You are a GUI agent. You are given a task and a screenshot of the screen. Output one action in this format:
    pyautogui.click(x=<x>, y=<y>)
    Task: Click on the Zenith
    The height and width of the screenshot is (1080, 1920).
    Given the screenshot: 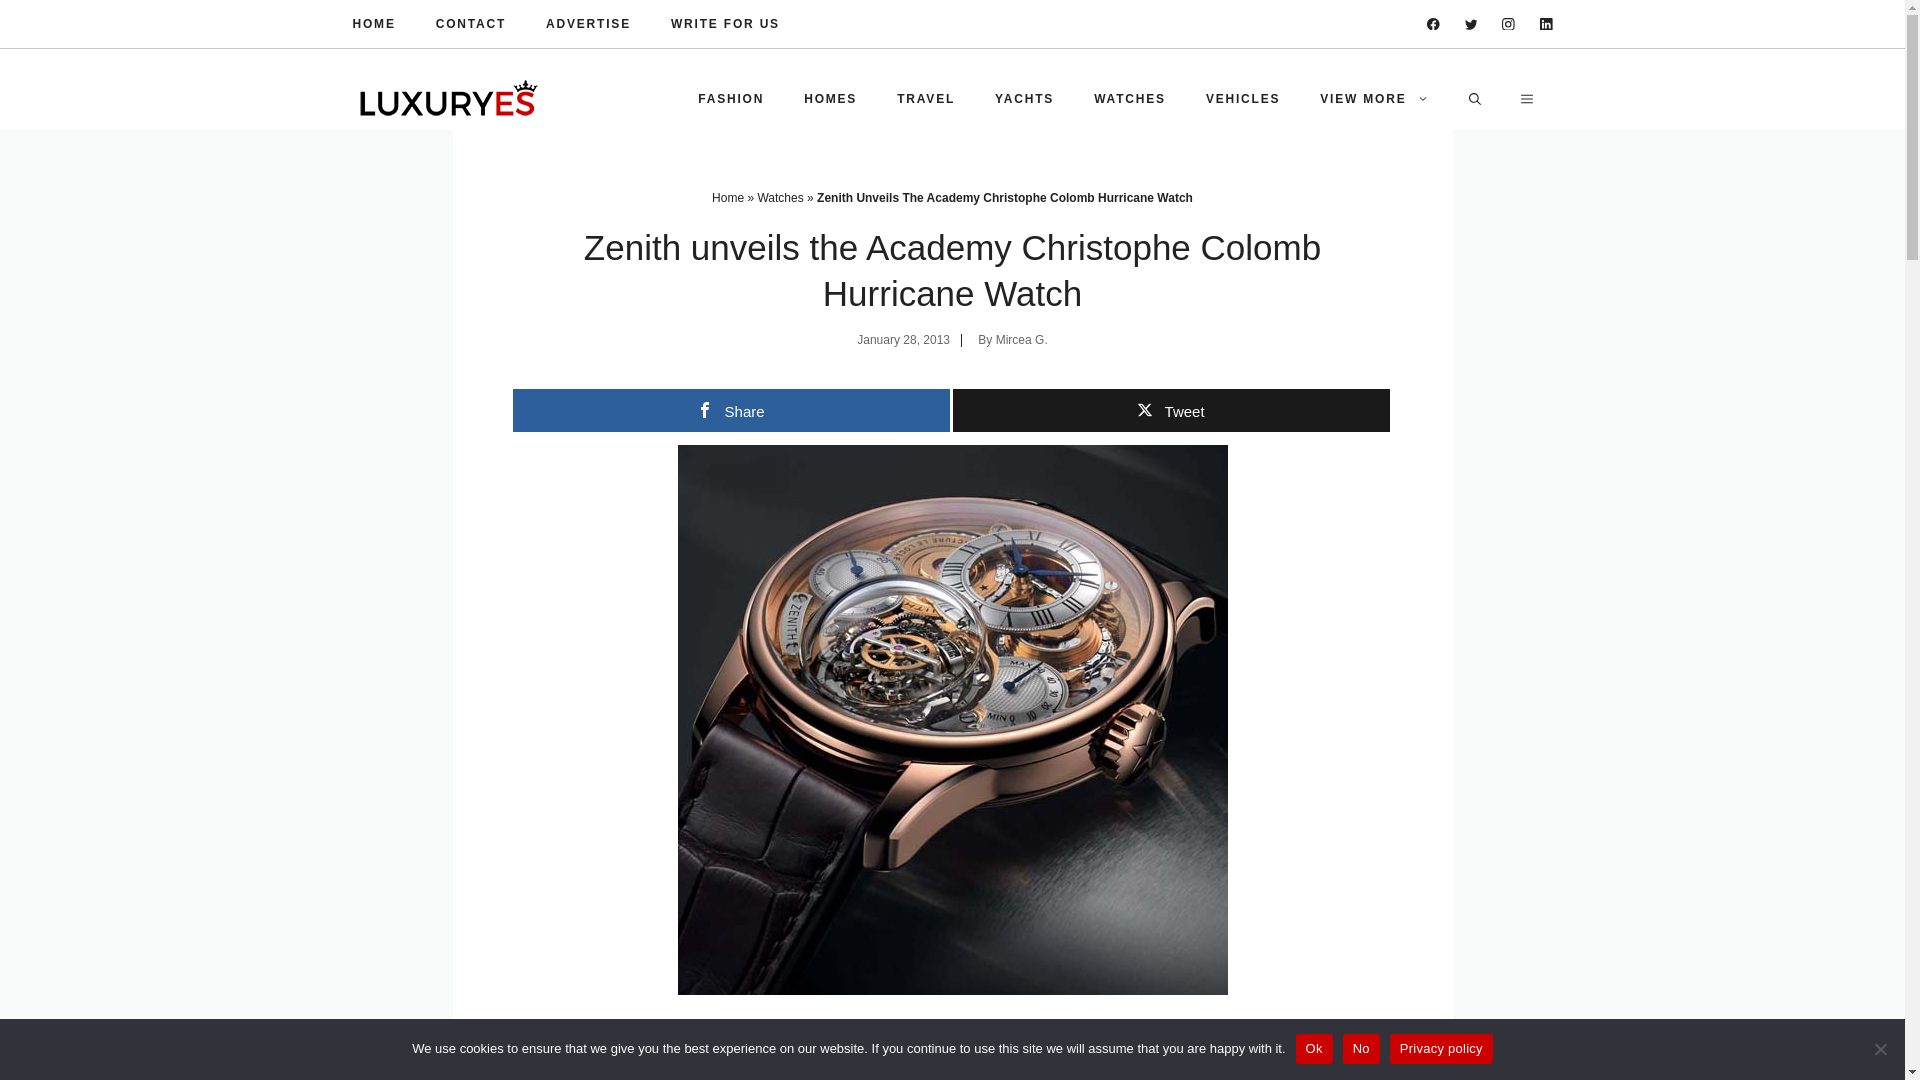 What is the action you would take?
    pyautogui.click(x=693, y=1034)
    